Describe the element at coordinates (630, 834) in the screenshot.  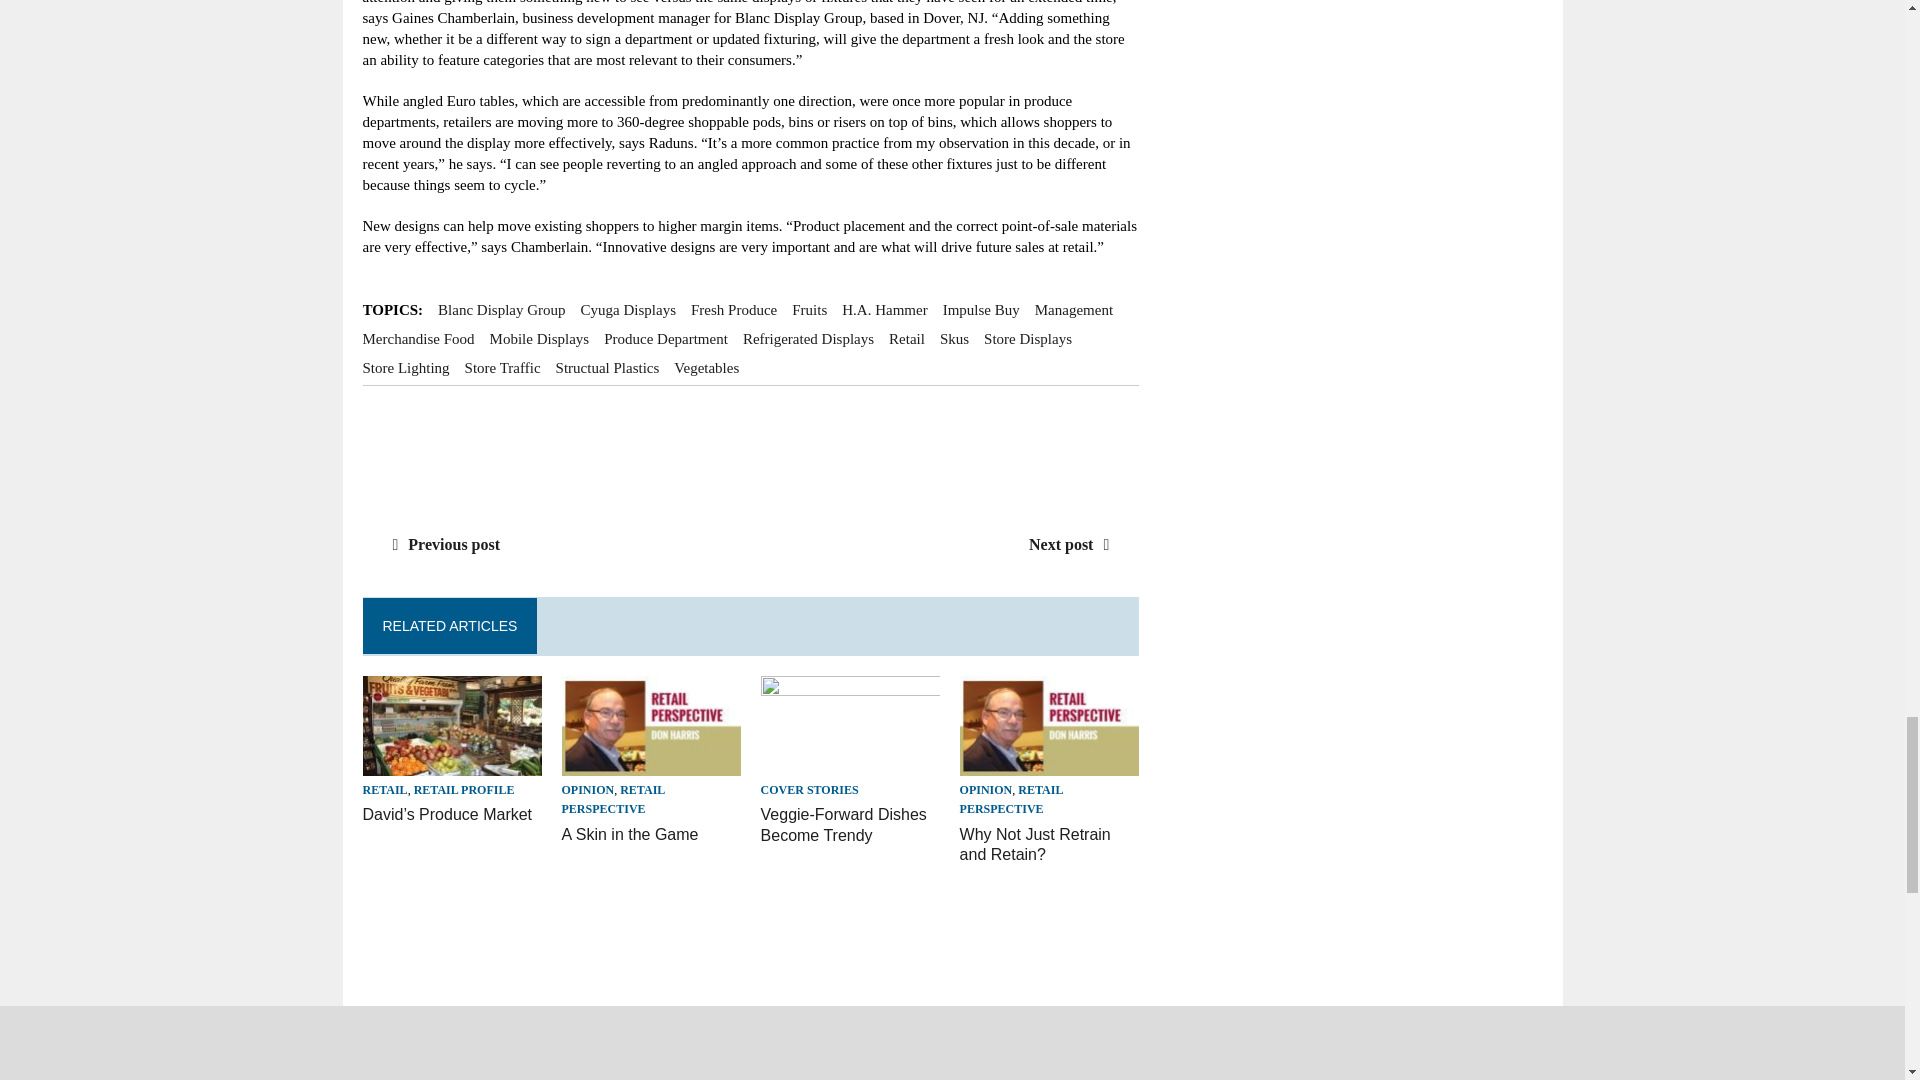
I see `A Skin in the Game` at that location.